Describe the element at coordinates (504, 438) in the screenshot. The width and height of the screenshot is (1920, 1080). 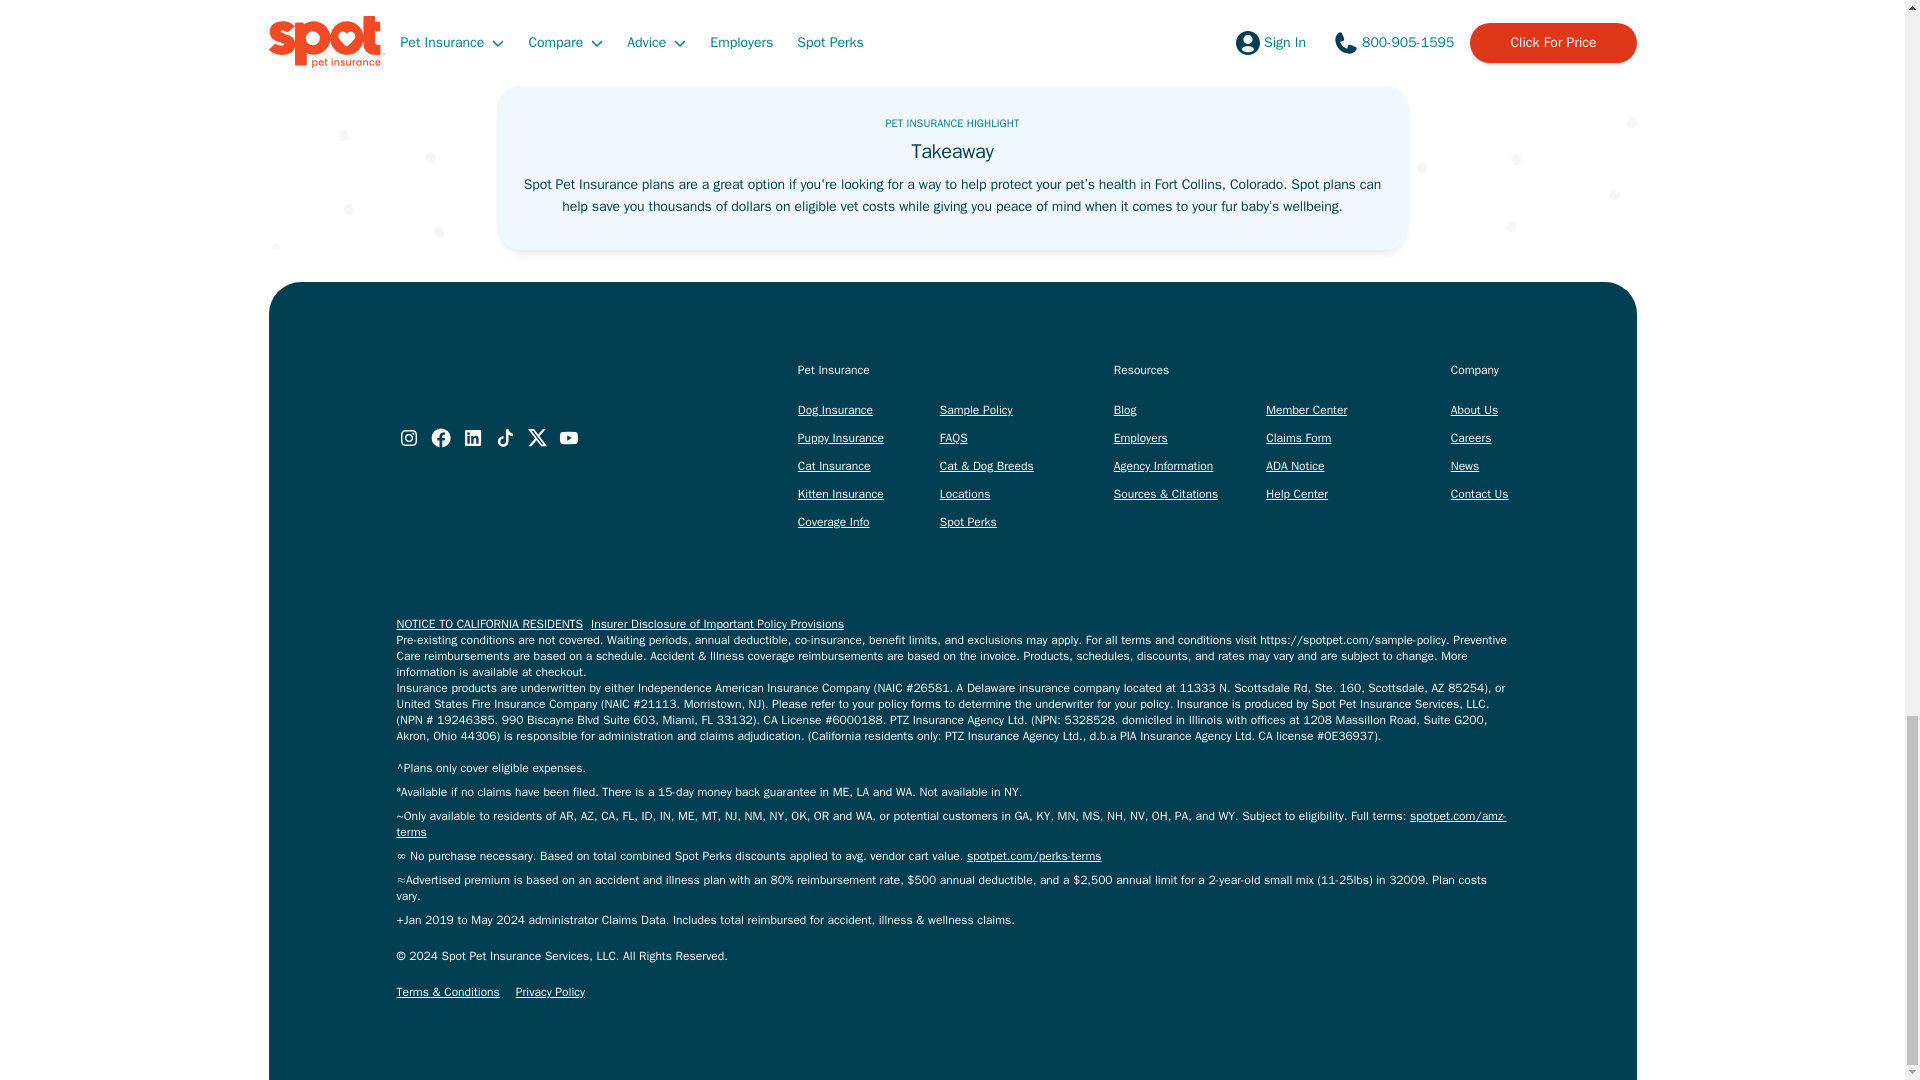
I see `Spot on TikTok` at that location.